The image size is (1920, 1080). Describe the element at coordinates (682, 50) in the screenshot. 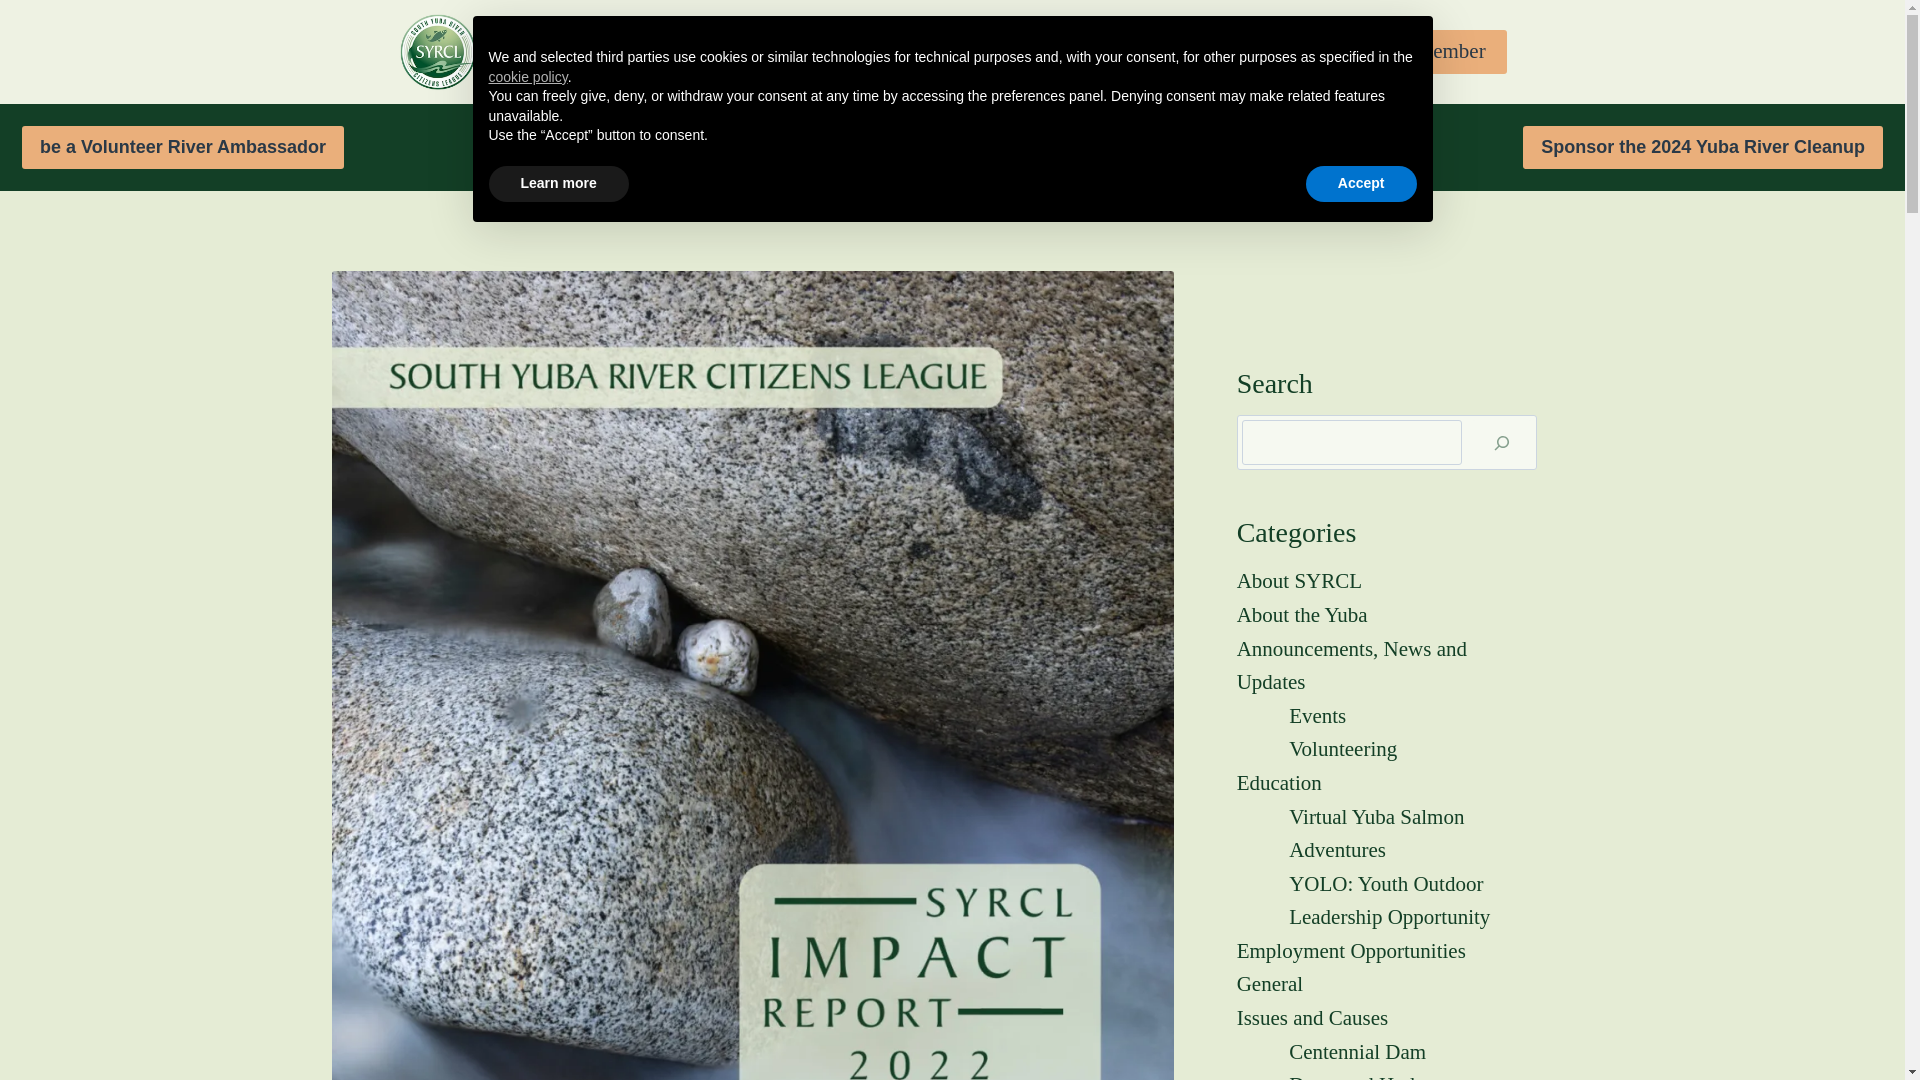

I see `Attend an Event` at that location.